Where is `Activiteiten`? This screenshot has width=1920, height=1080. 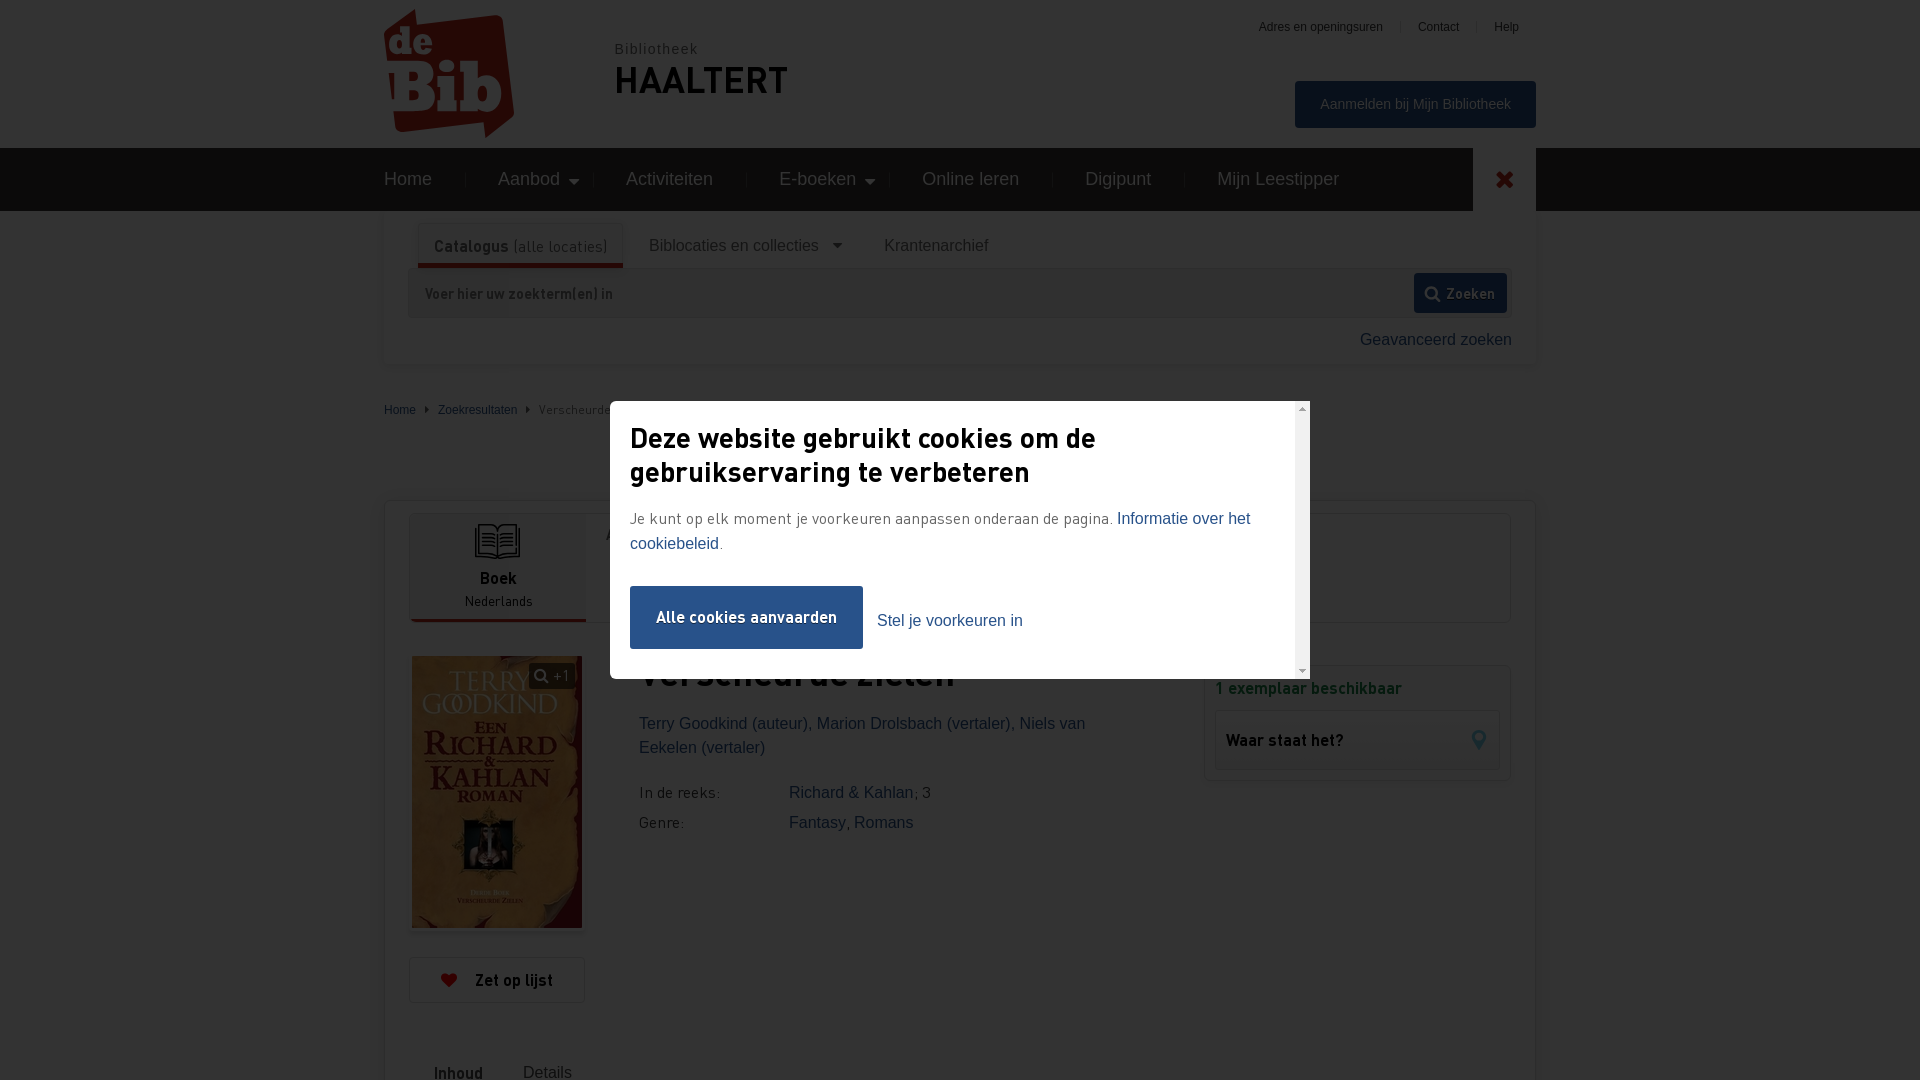
Activiteiten is located at coordinates (670, 180).